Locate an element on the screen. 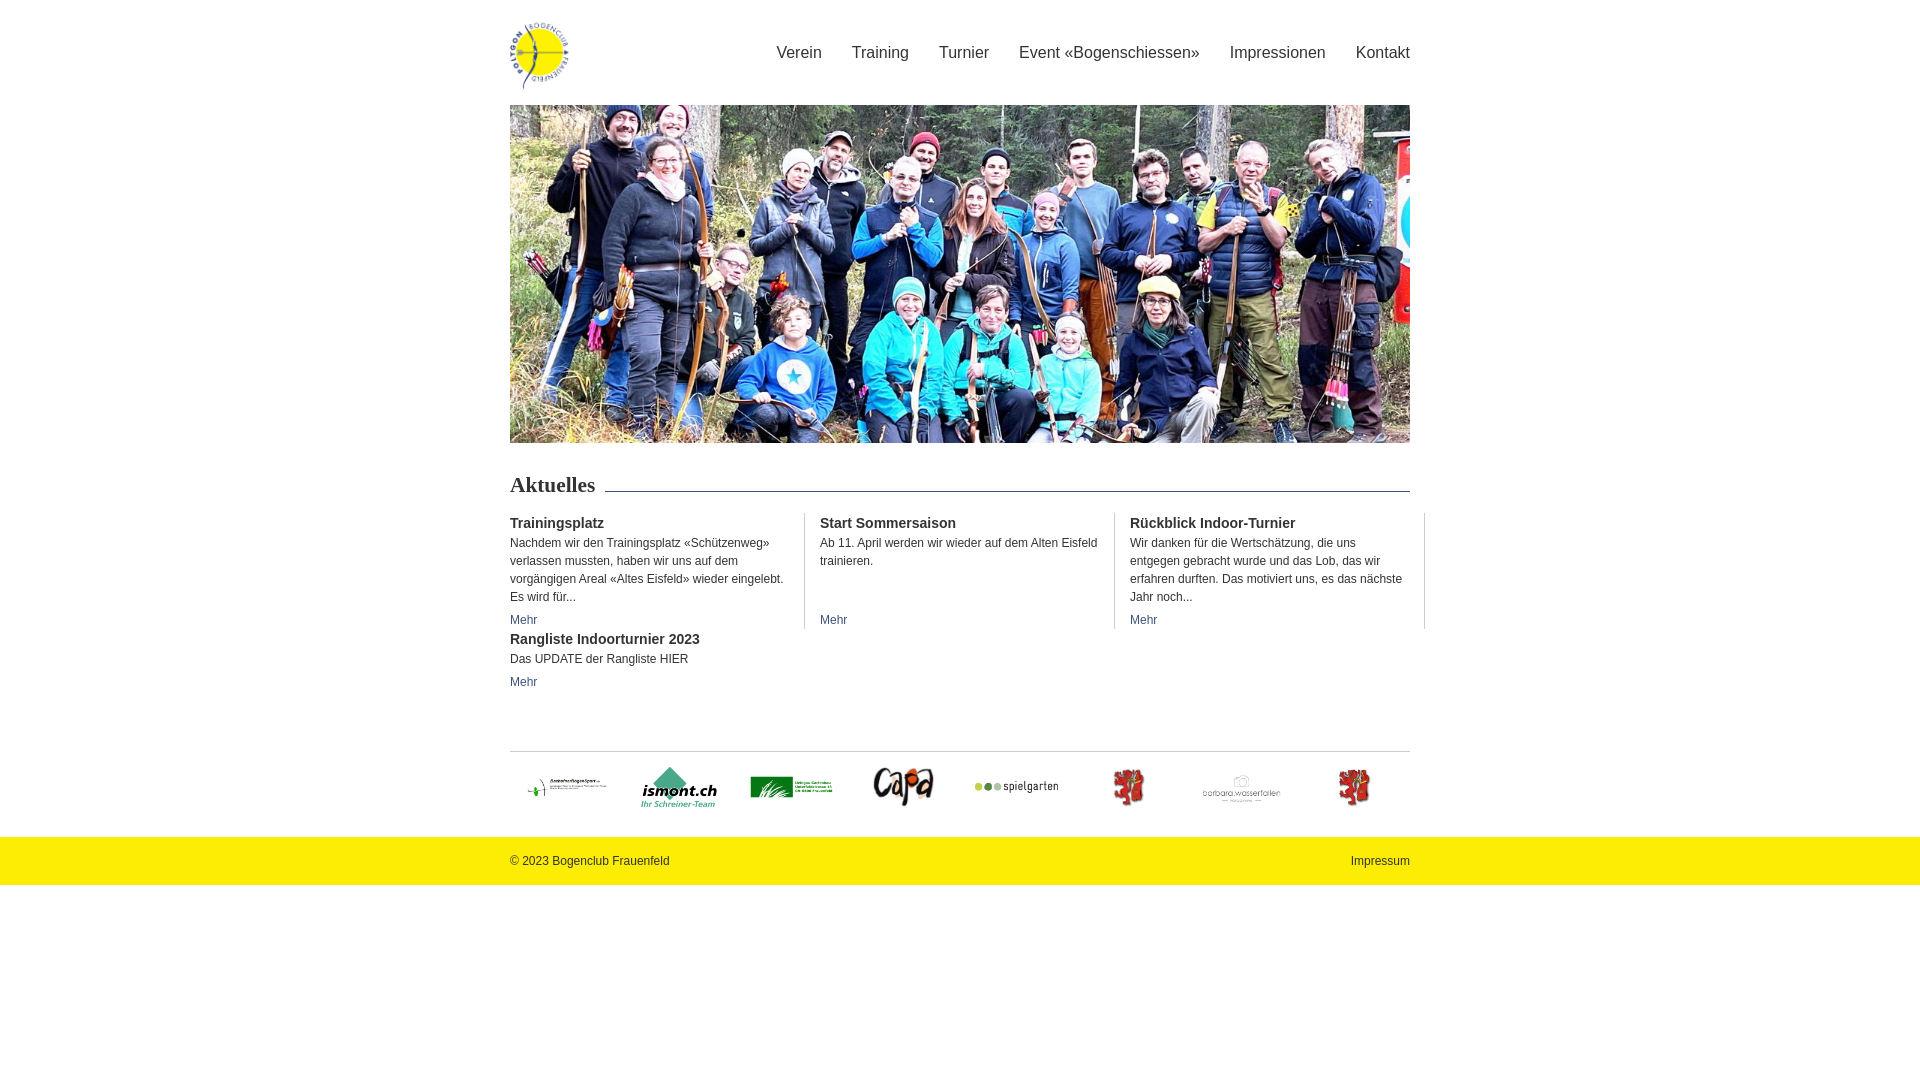  Rangliste Indoorturnier 2023 is located at coordinates (650, 660).